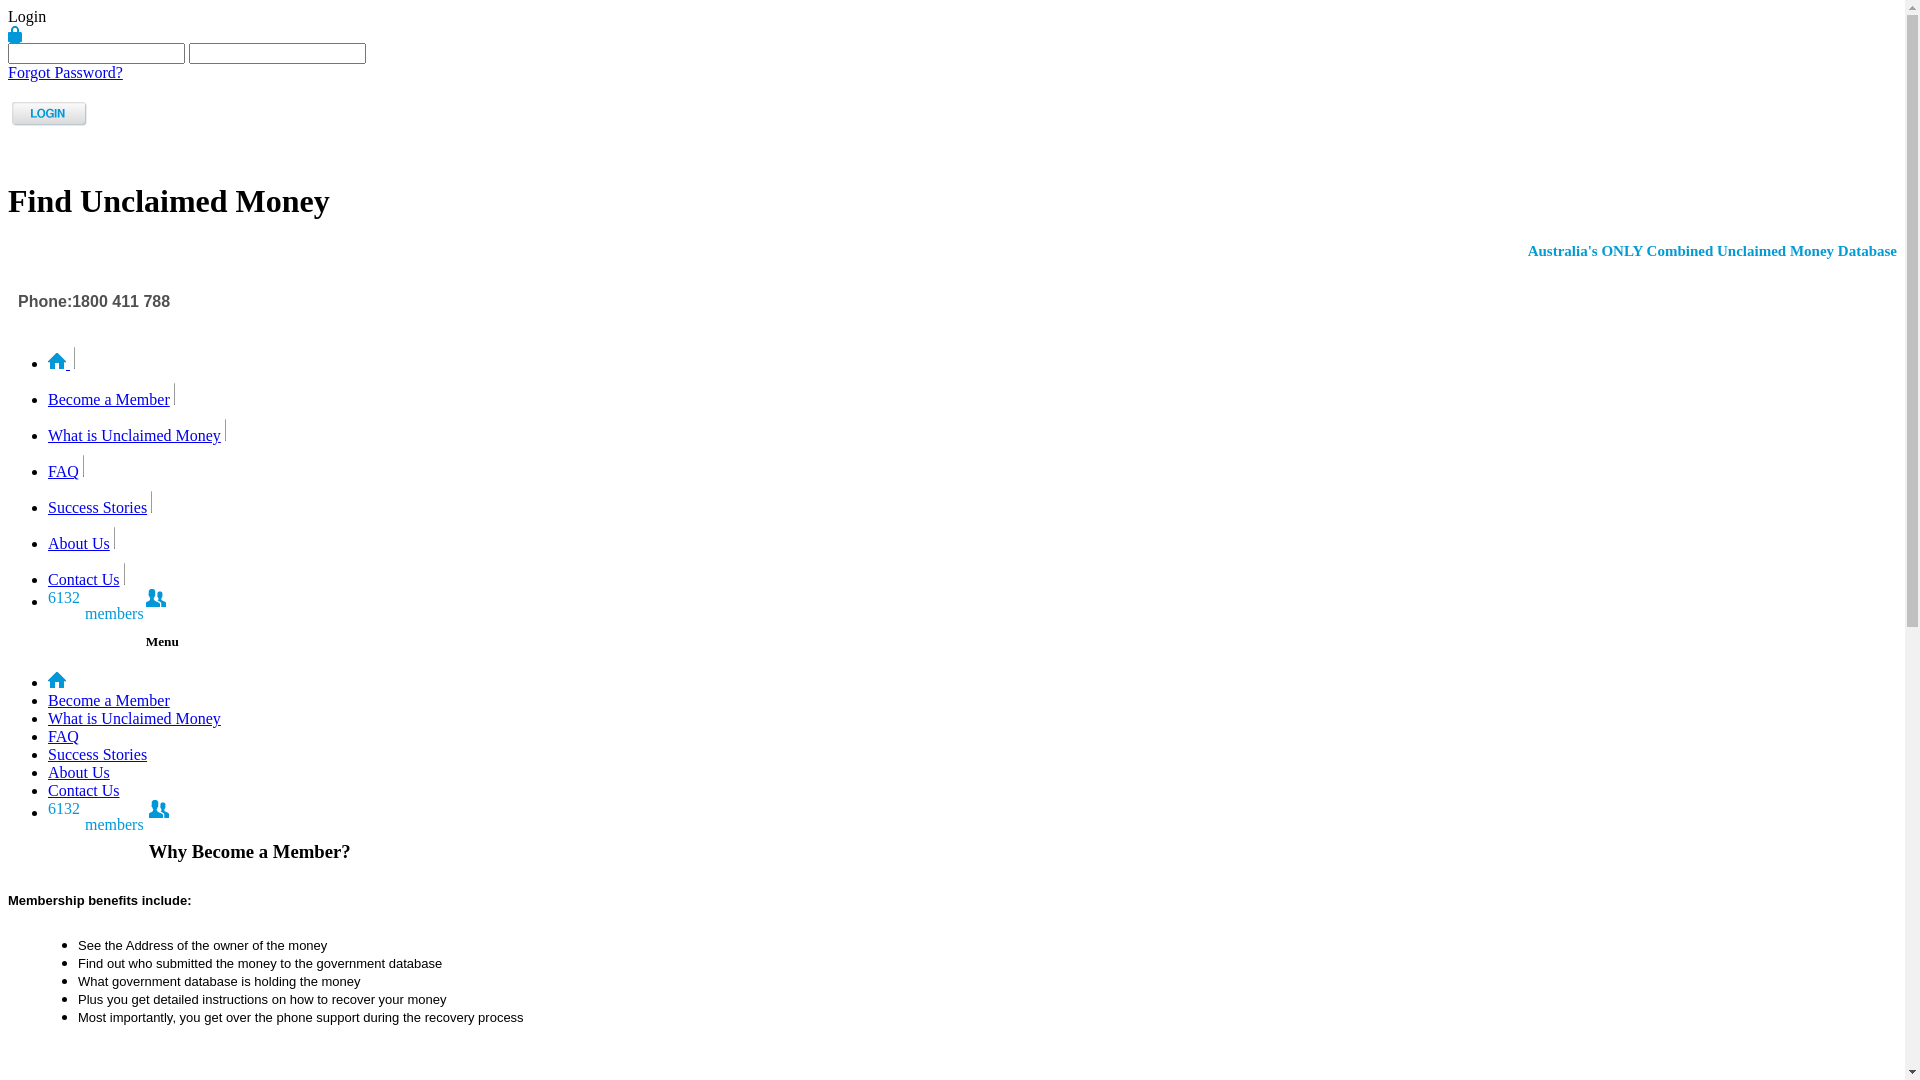  I want to click on Contact Us, so click(84, 580).